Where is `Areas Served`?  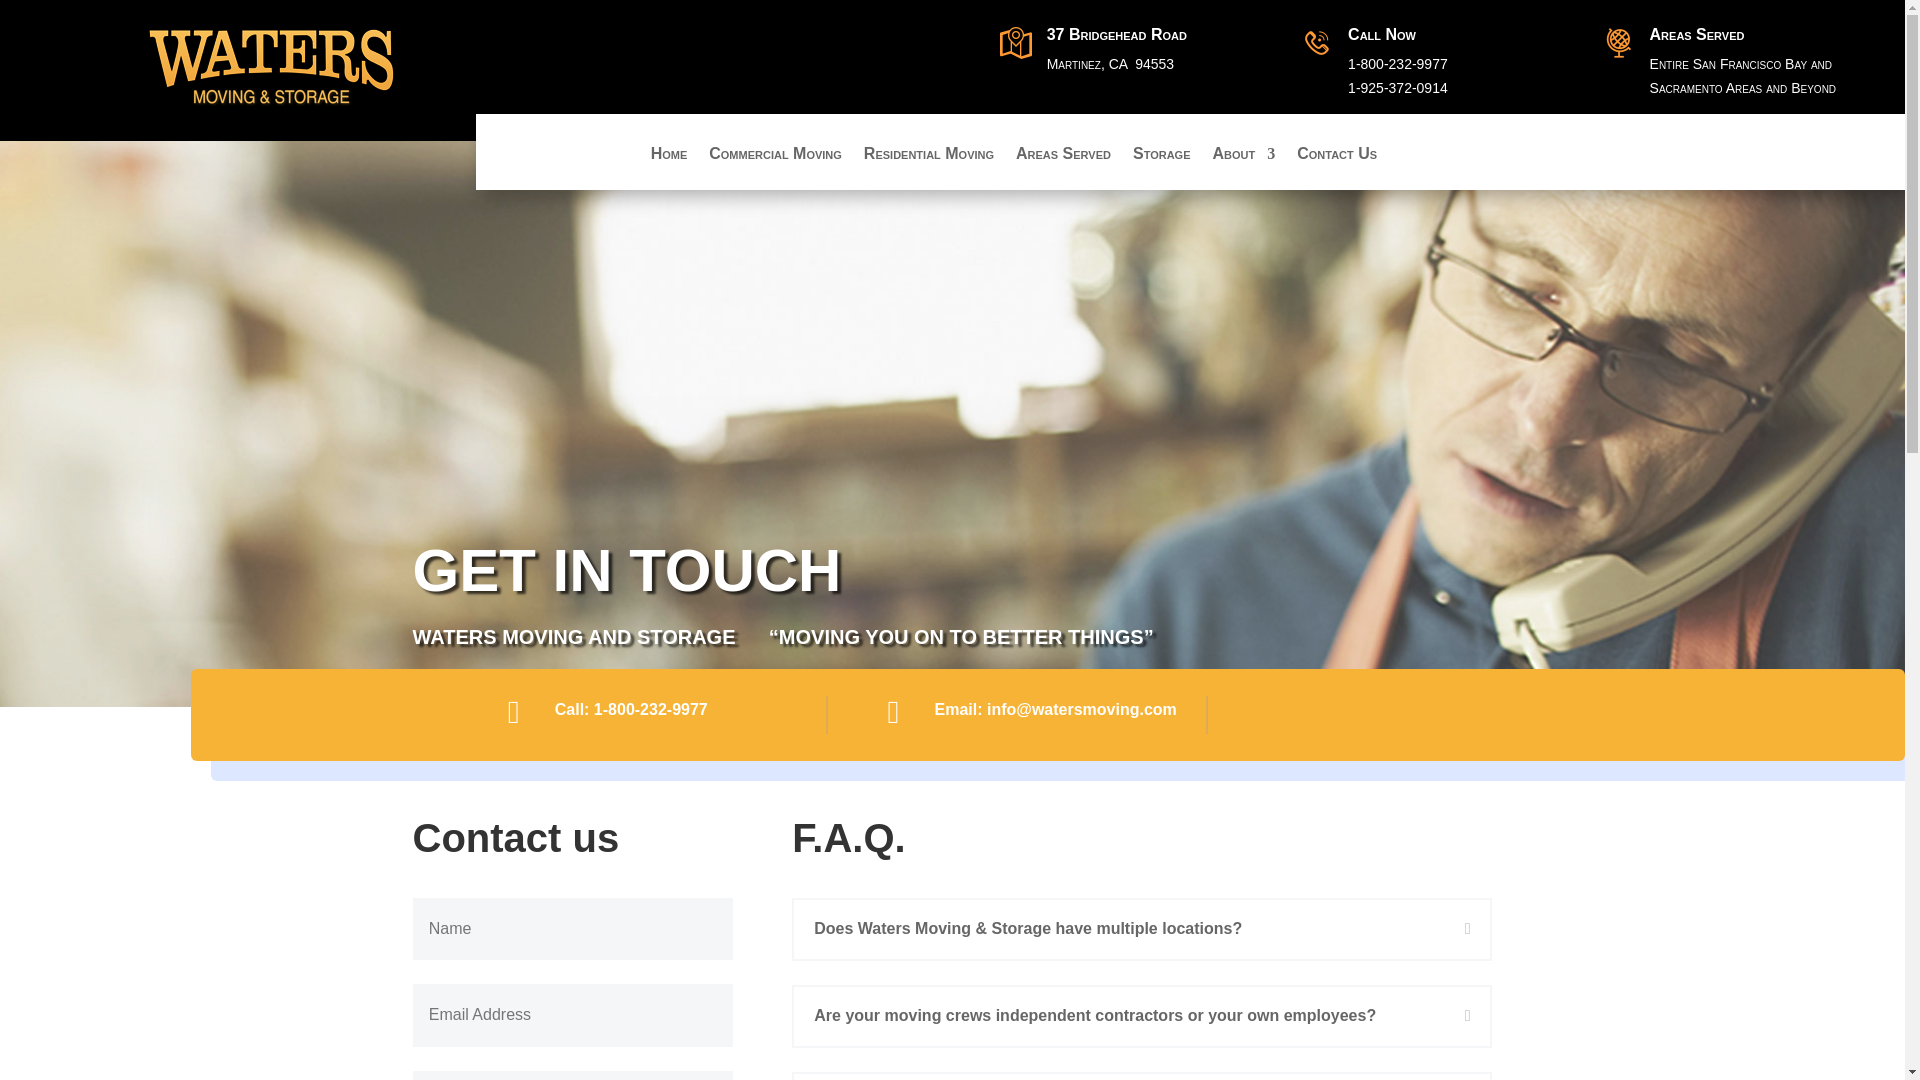 Areas Served is located at coordinates (1063, 168).